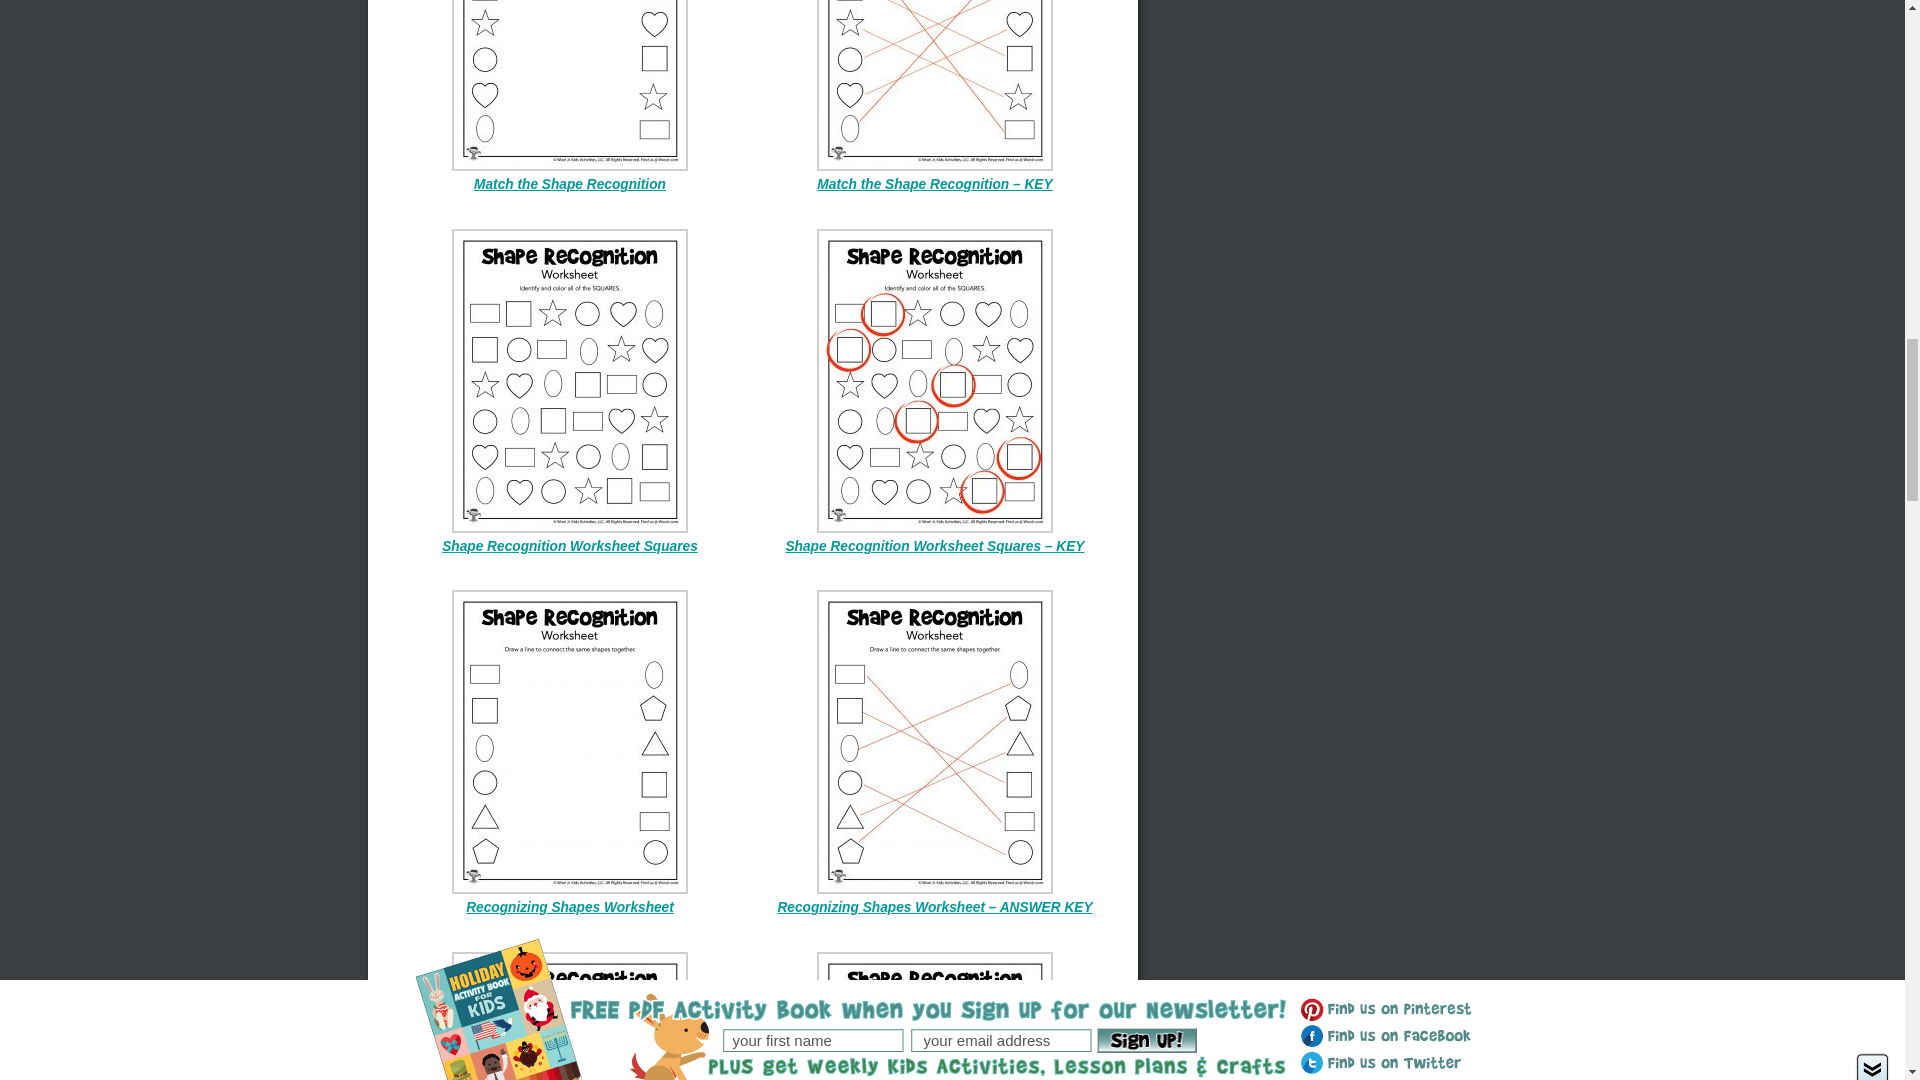 The width and height of the screenshot is (1920, 1080). What do you see at coordinates (934, 184) in the screenshot?
I see `Match the Shape Recognition - KEY` at bounding box center [934, 184].